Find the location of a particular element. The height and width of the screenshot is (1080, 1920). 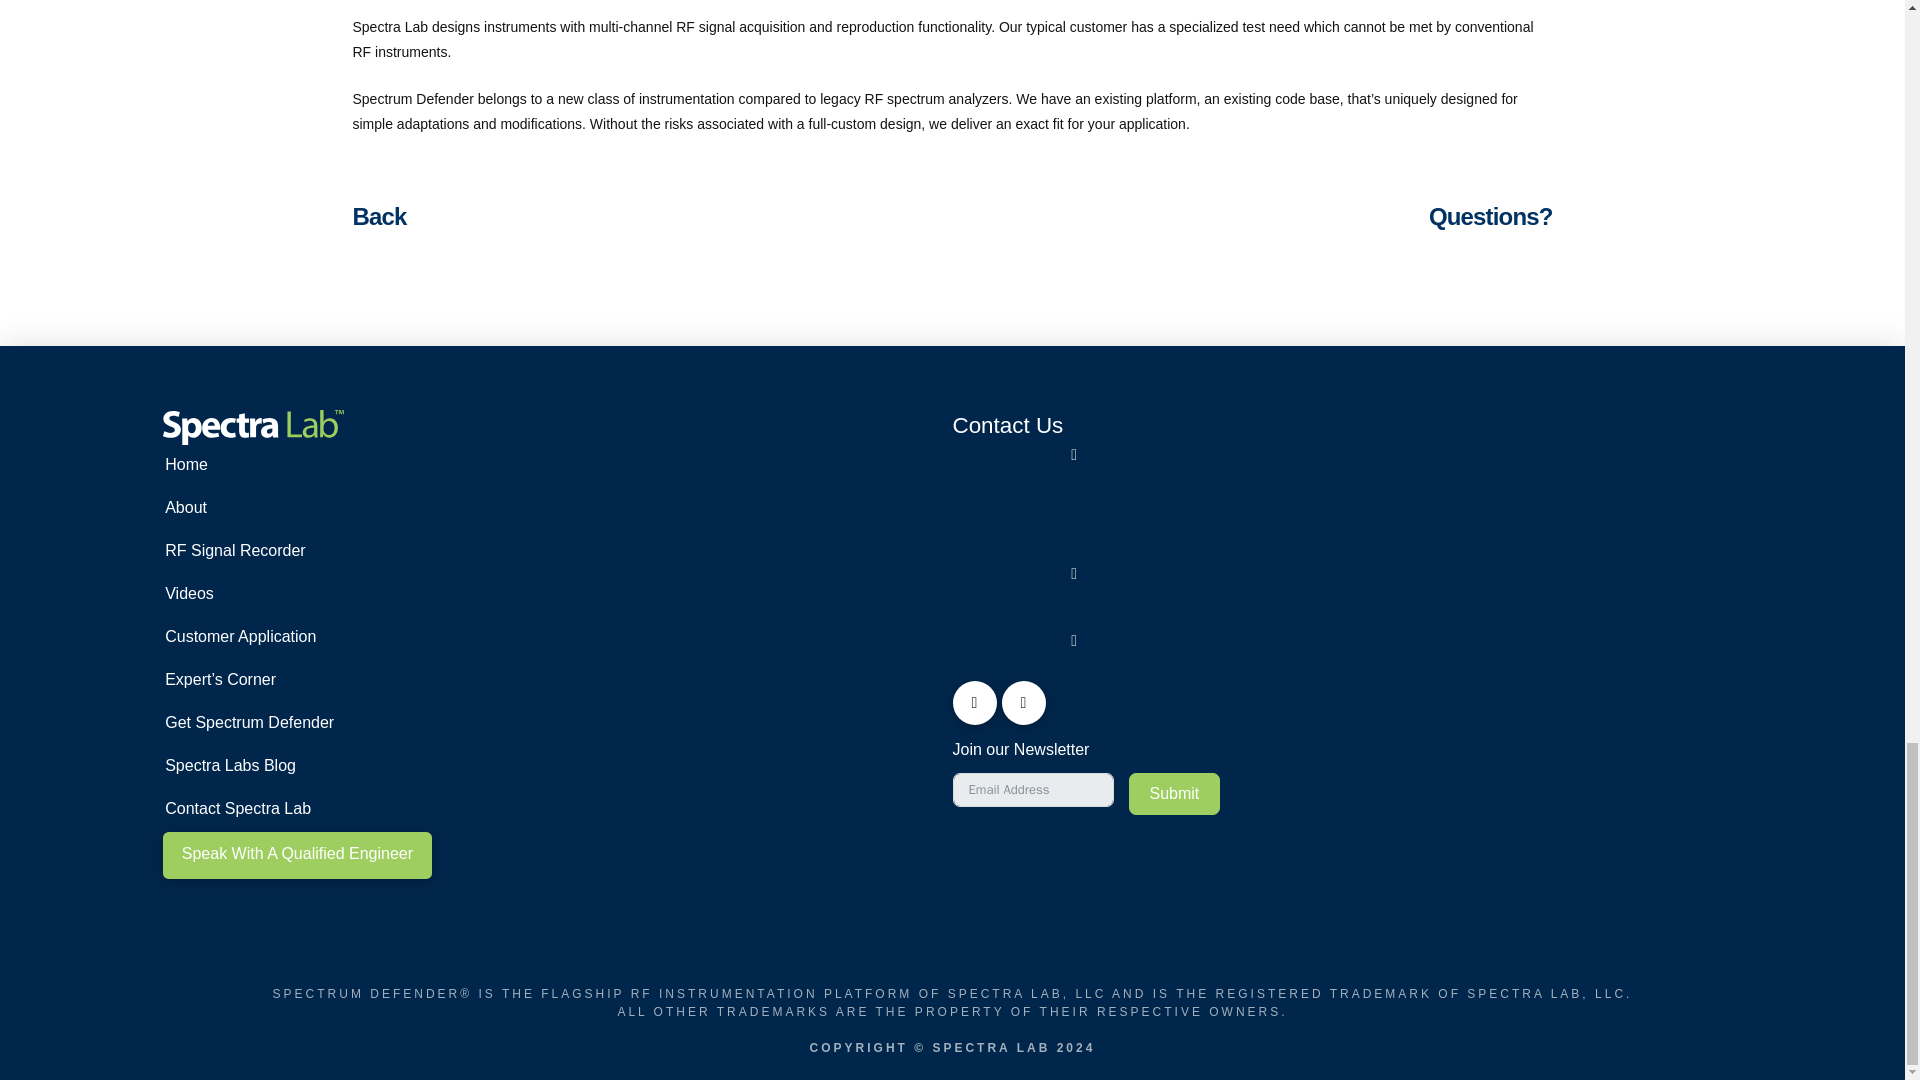

Contact Spectra Lab is located at coordinates (353, 810).